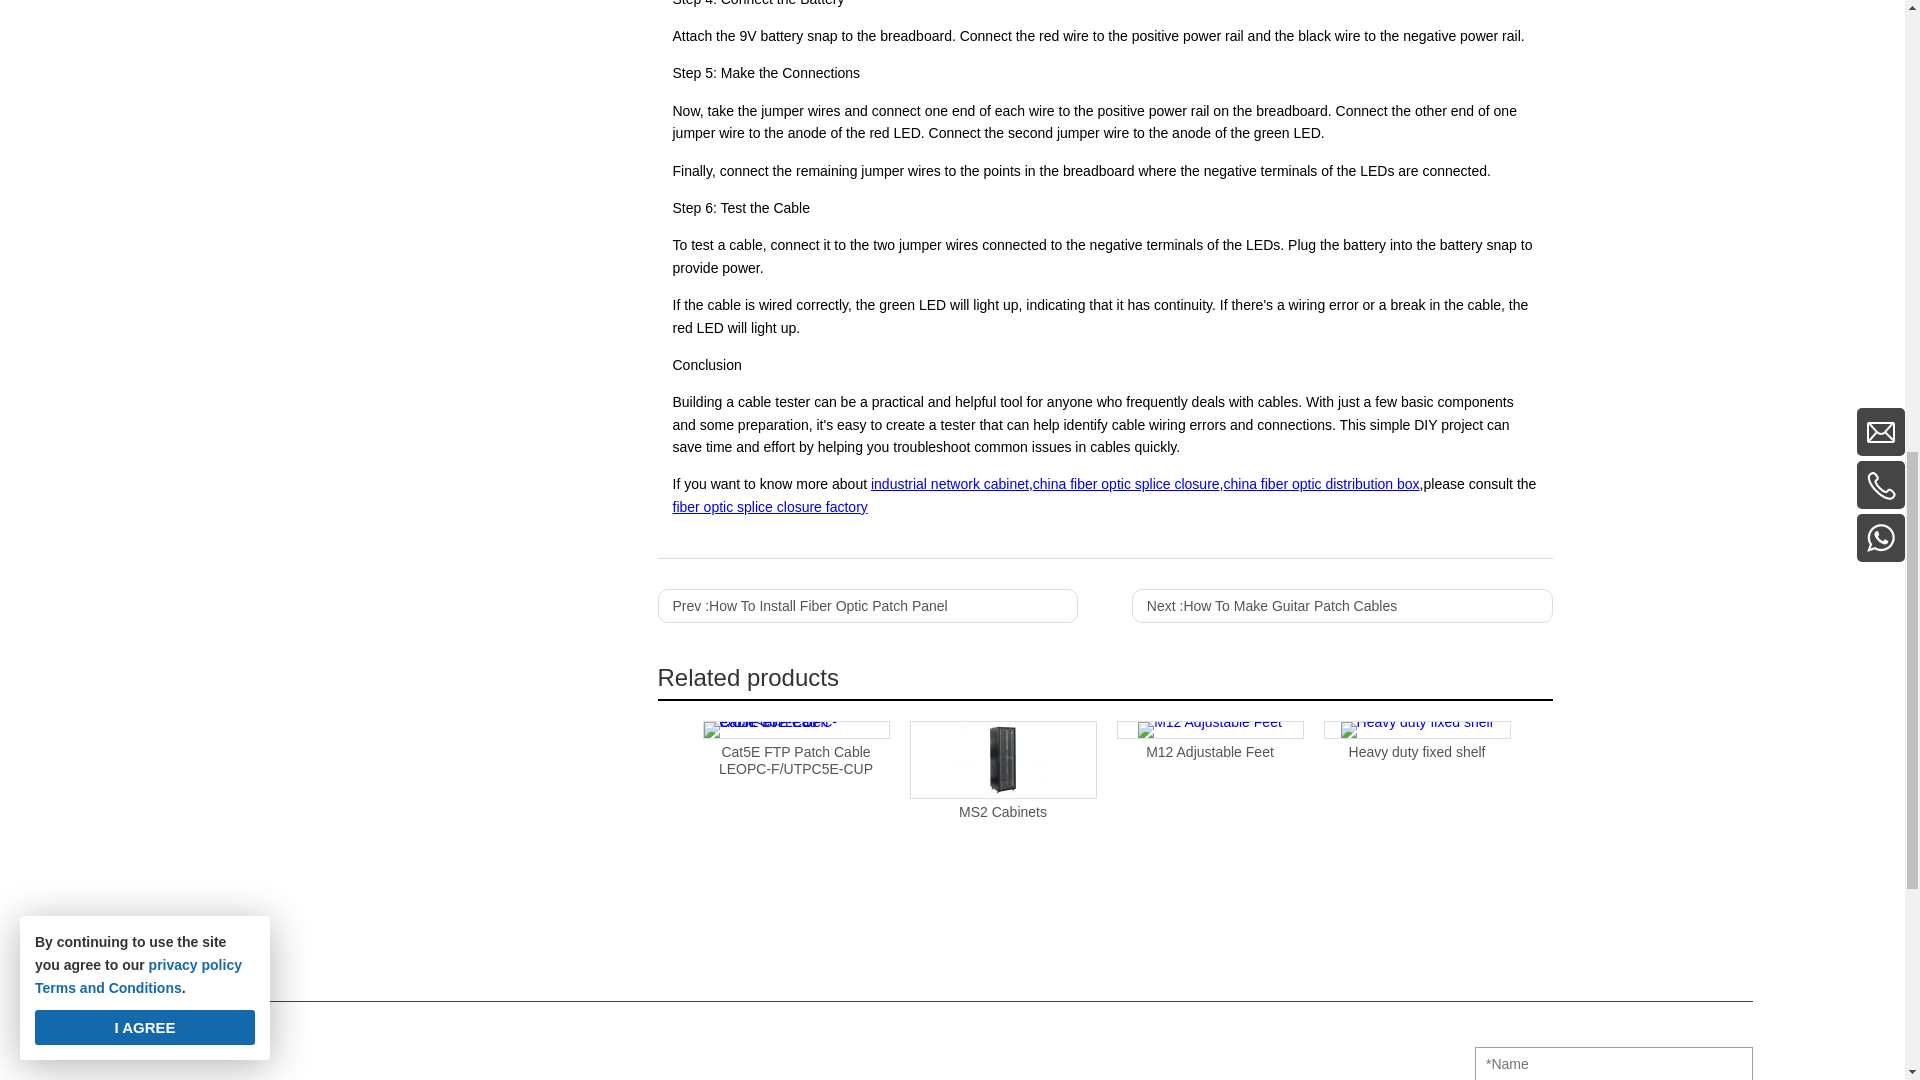 This screenshot has width=1920, height=1080. What do you see at coordinates (1210, 730) in the screenshot?
I see `M12 Adjustable Feet` at bounding box center [1210, 730].